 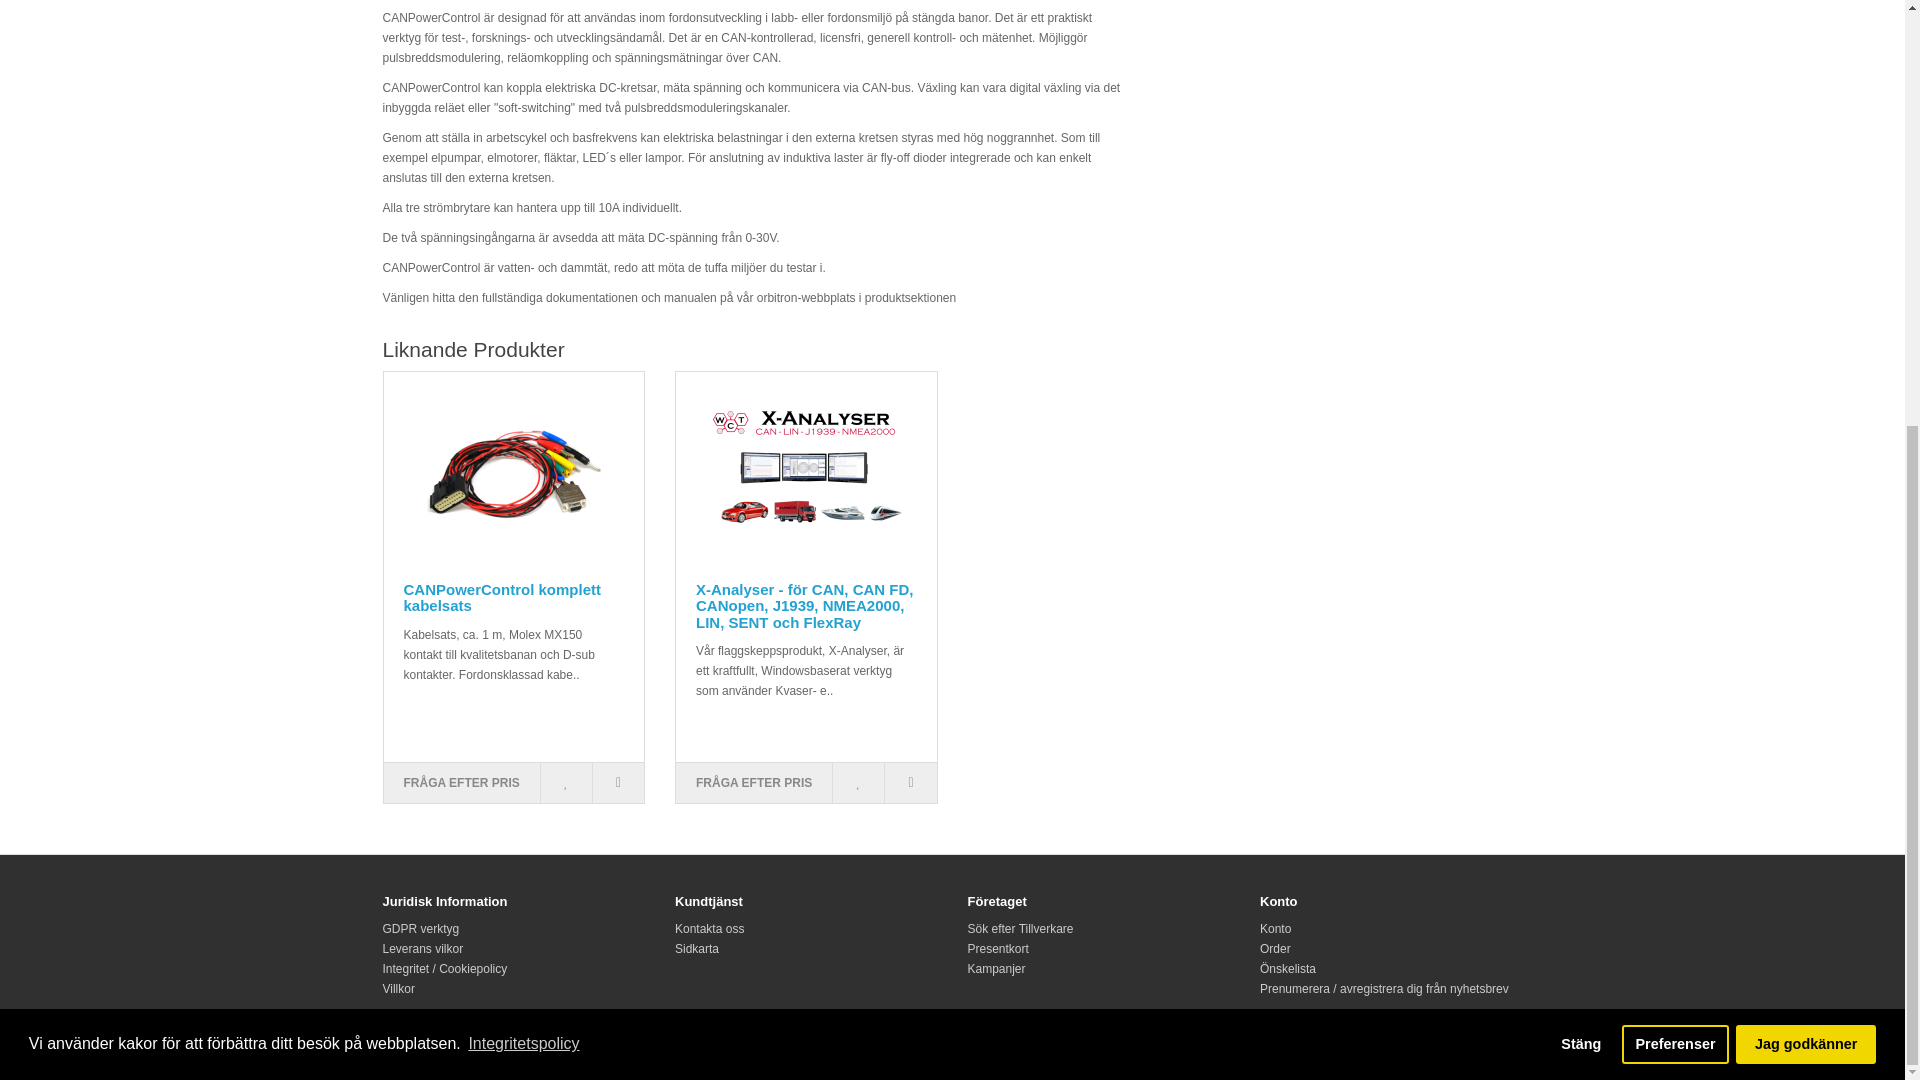 I want to click on CANPowerControl komplett kabelsats, so click(x=514, y=472).